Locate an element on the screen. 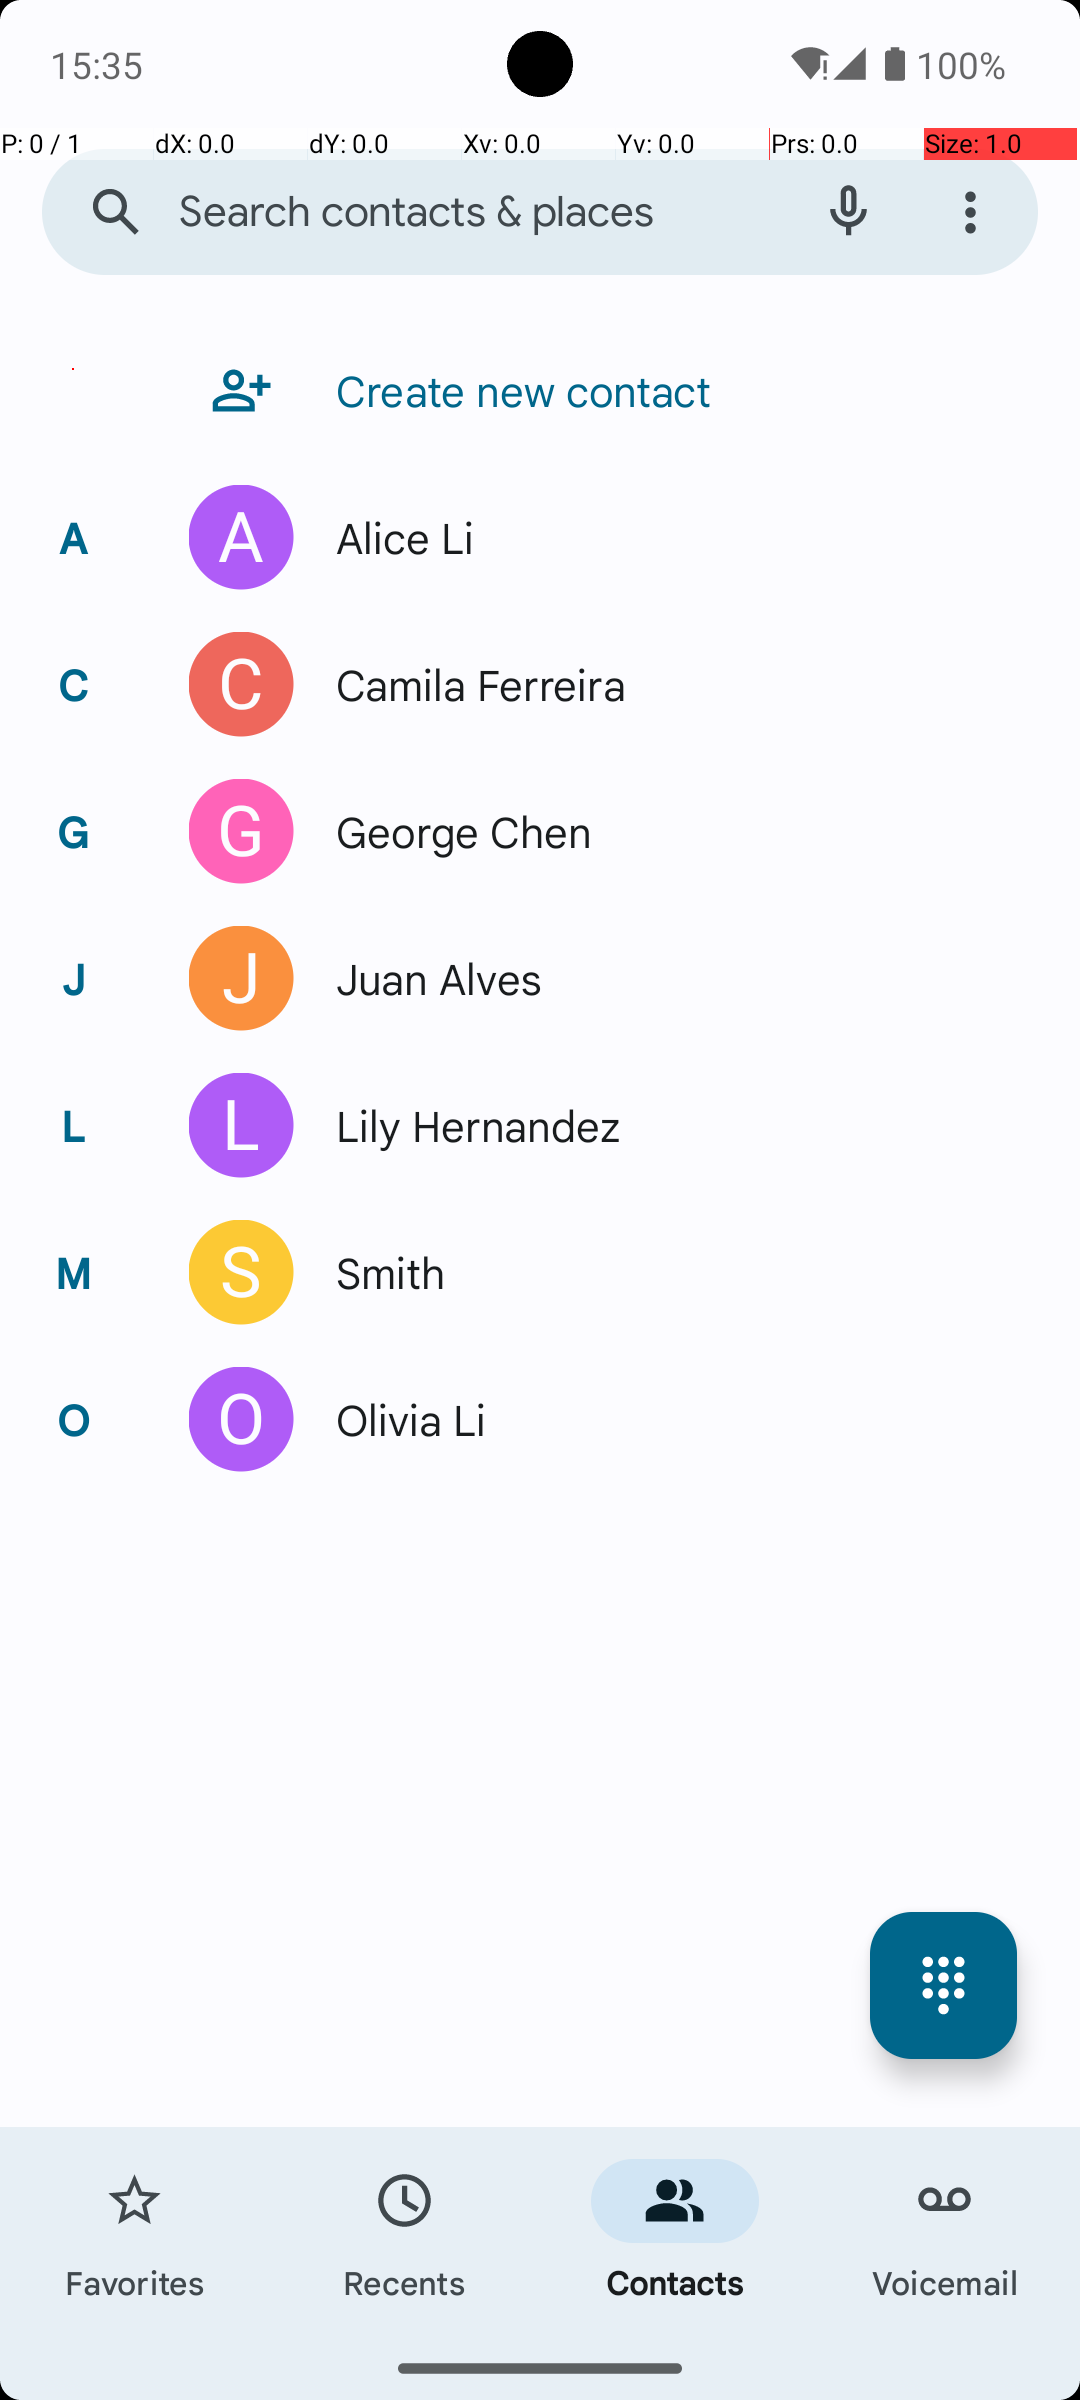 This screenshot has height=2400, width=1080. Juan Alves is located at coordinates (428, 978).